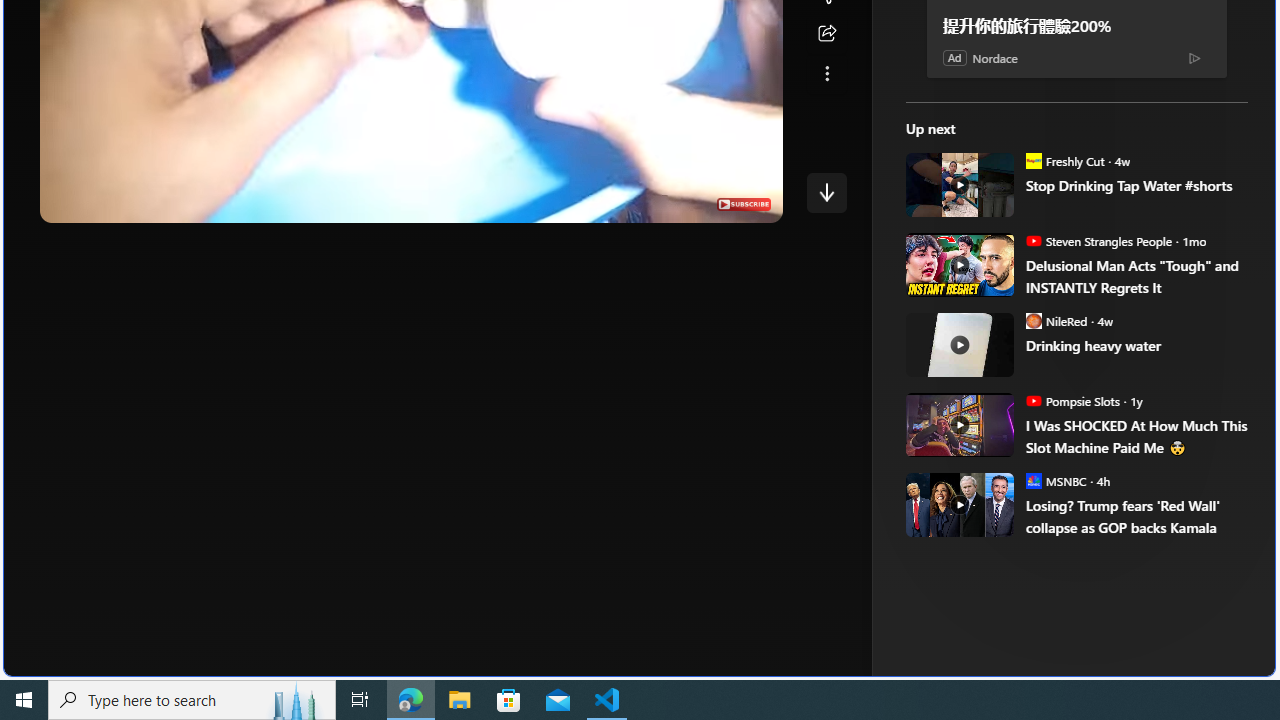 The width and height of the screenshot is (1280, 720). What do you see at coordinates (826, 192) in the screenshot?
I see `AutomationID: e5rZOEMGacU1` at bounding box center [826, 192].